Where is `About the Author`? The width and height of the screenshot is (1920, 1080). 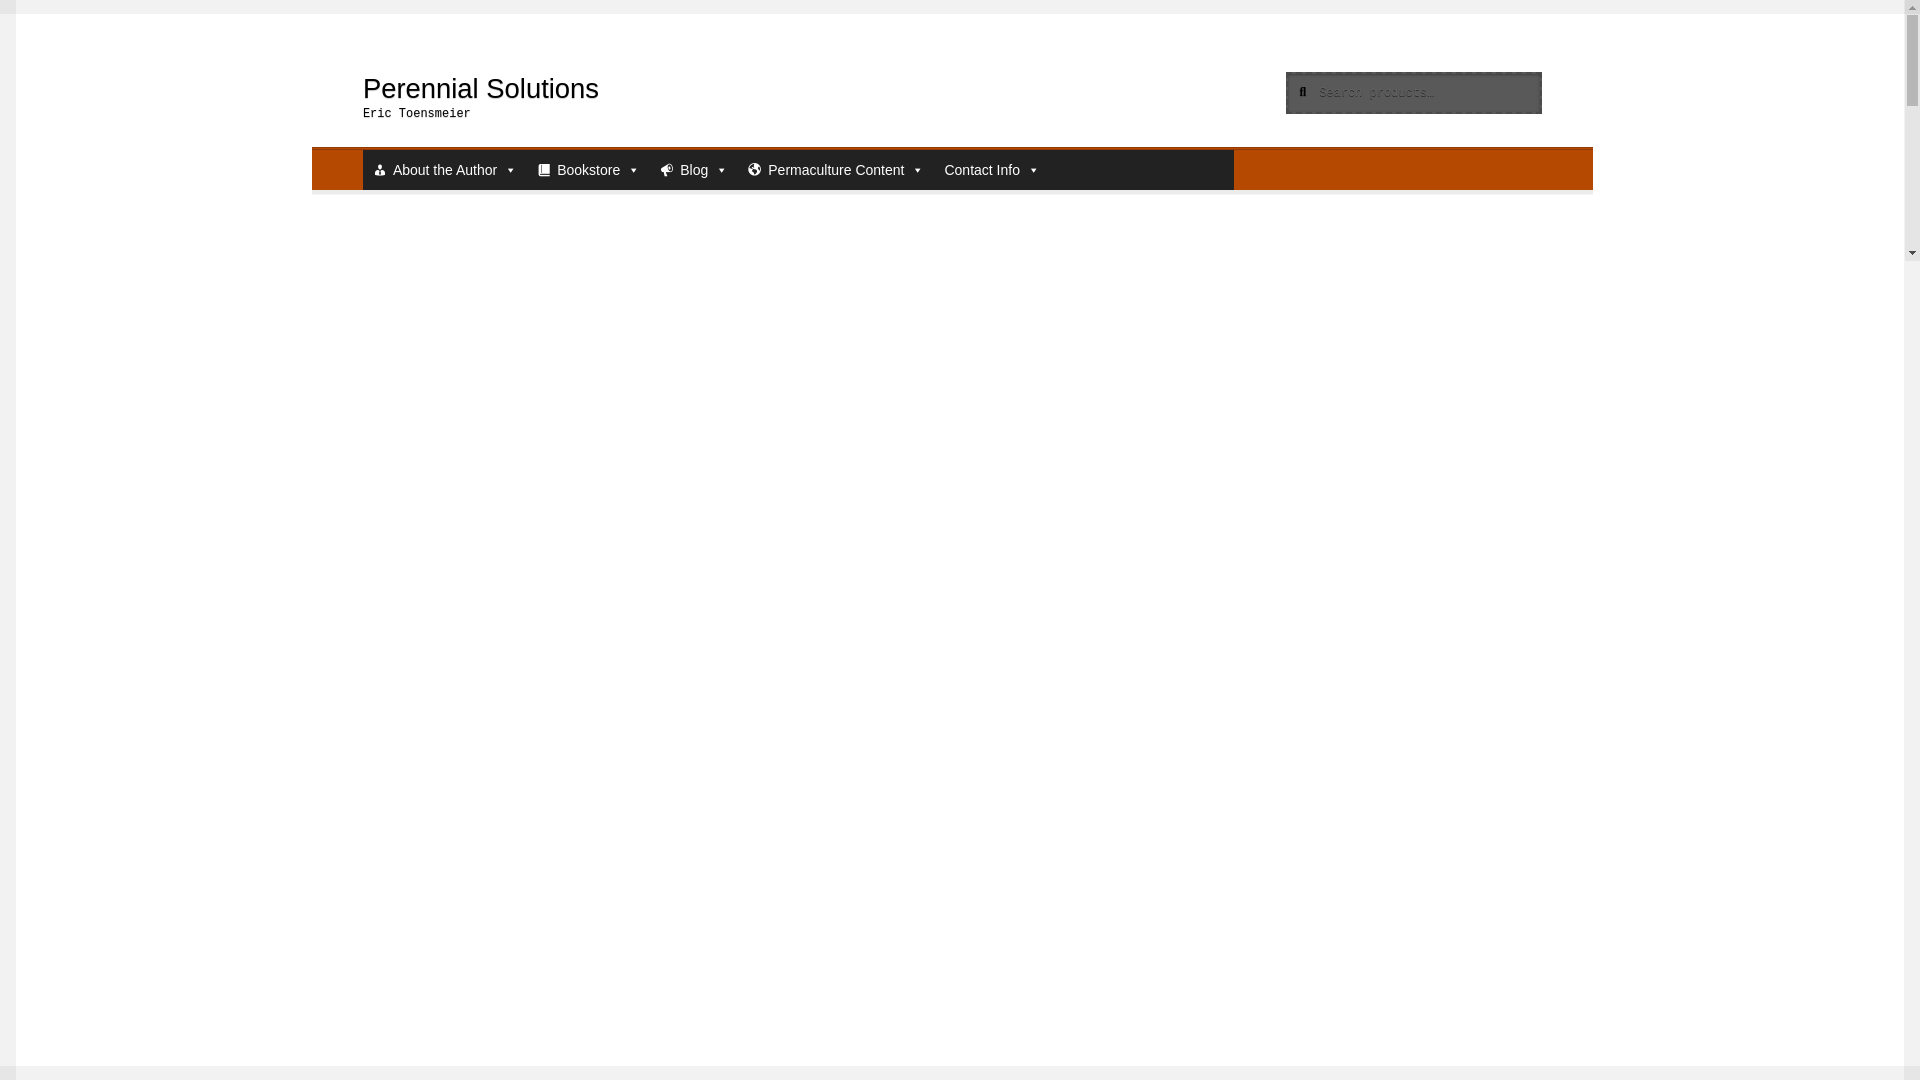
About the Author is located at coordinates (444, 170).